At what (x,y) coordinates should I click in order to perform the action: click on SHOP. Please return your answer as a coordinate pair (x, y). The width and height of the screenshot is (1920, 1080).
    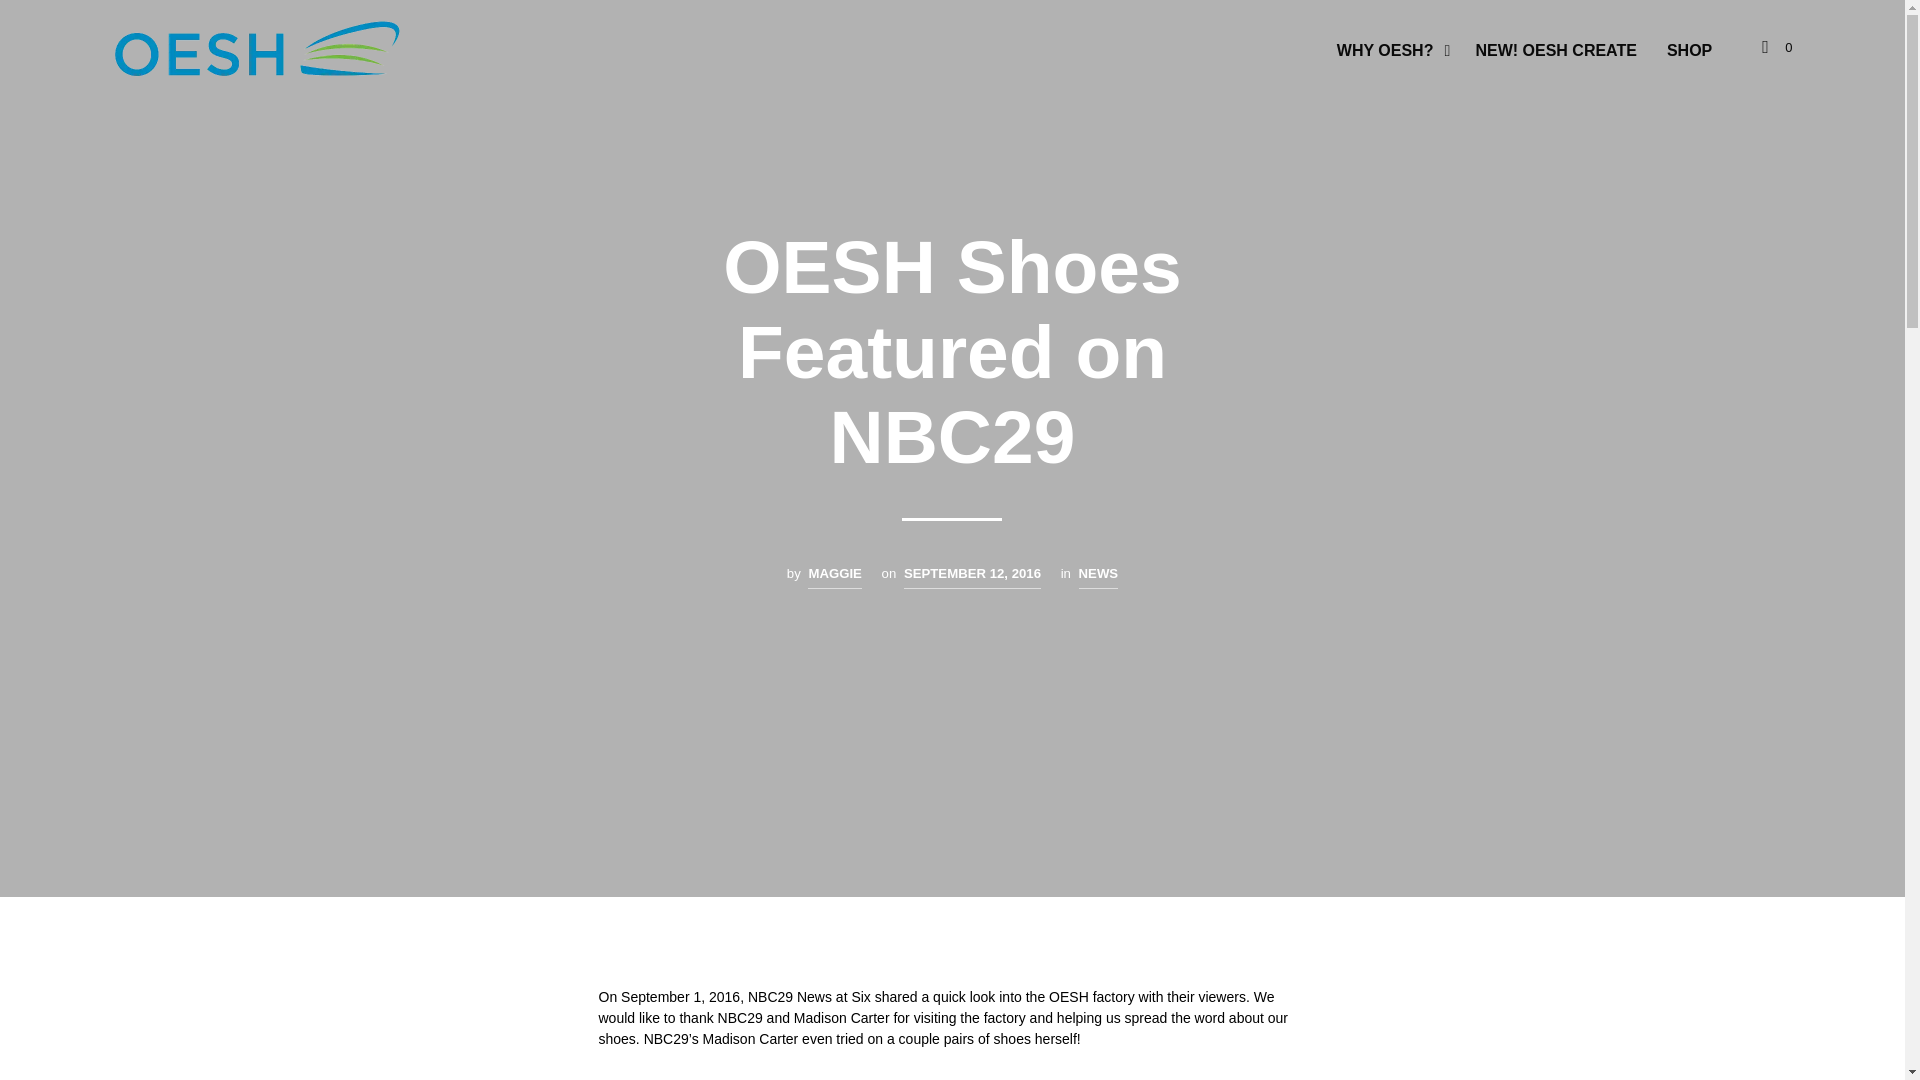
    Looking at the image, I should click on (1688, 50).